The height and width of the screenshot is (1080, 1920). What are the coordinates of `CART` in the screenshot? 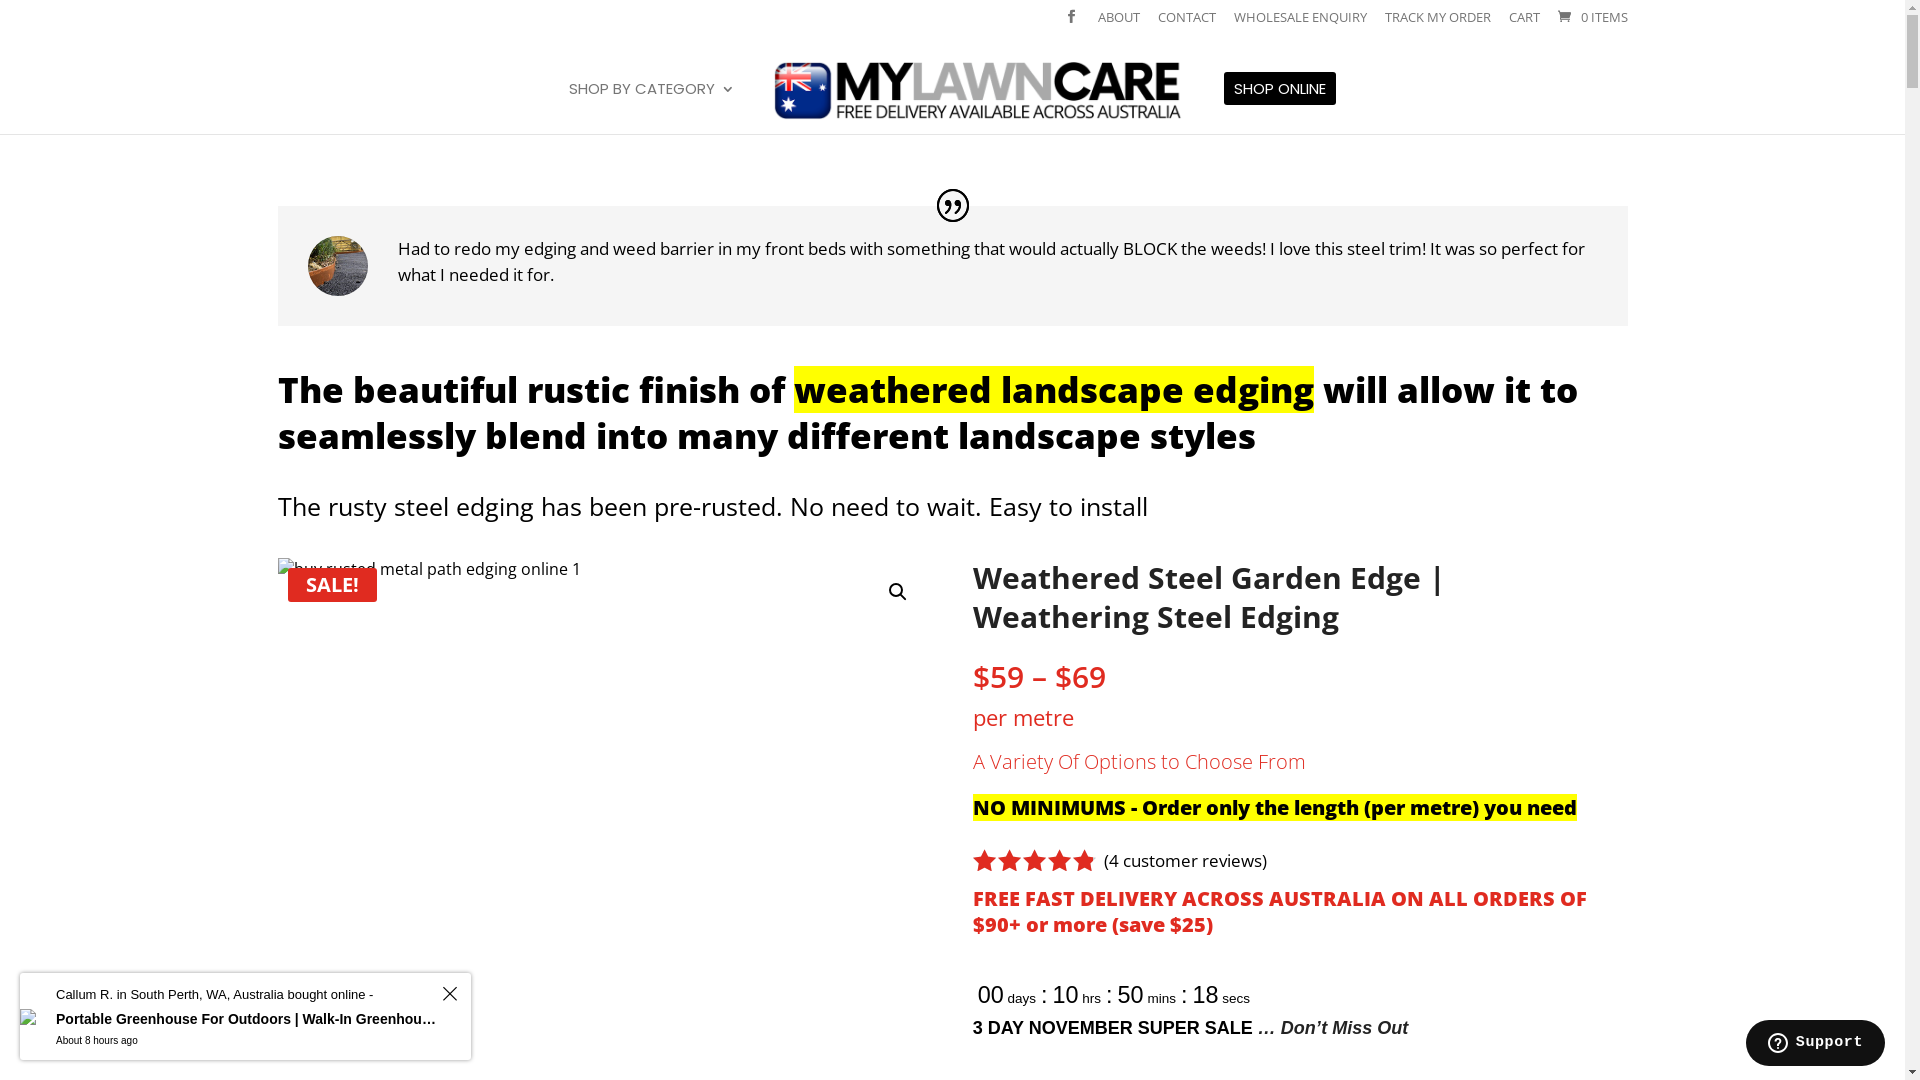 It's located at (1524, 22).